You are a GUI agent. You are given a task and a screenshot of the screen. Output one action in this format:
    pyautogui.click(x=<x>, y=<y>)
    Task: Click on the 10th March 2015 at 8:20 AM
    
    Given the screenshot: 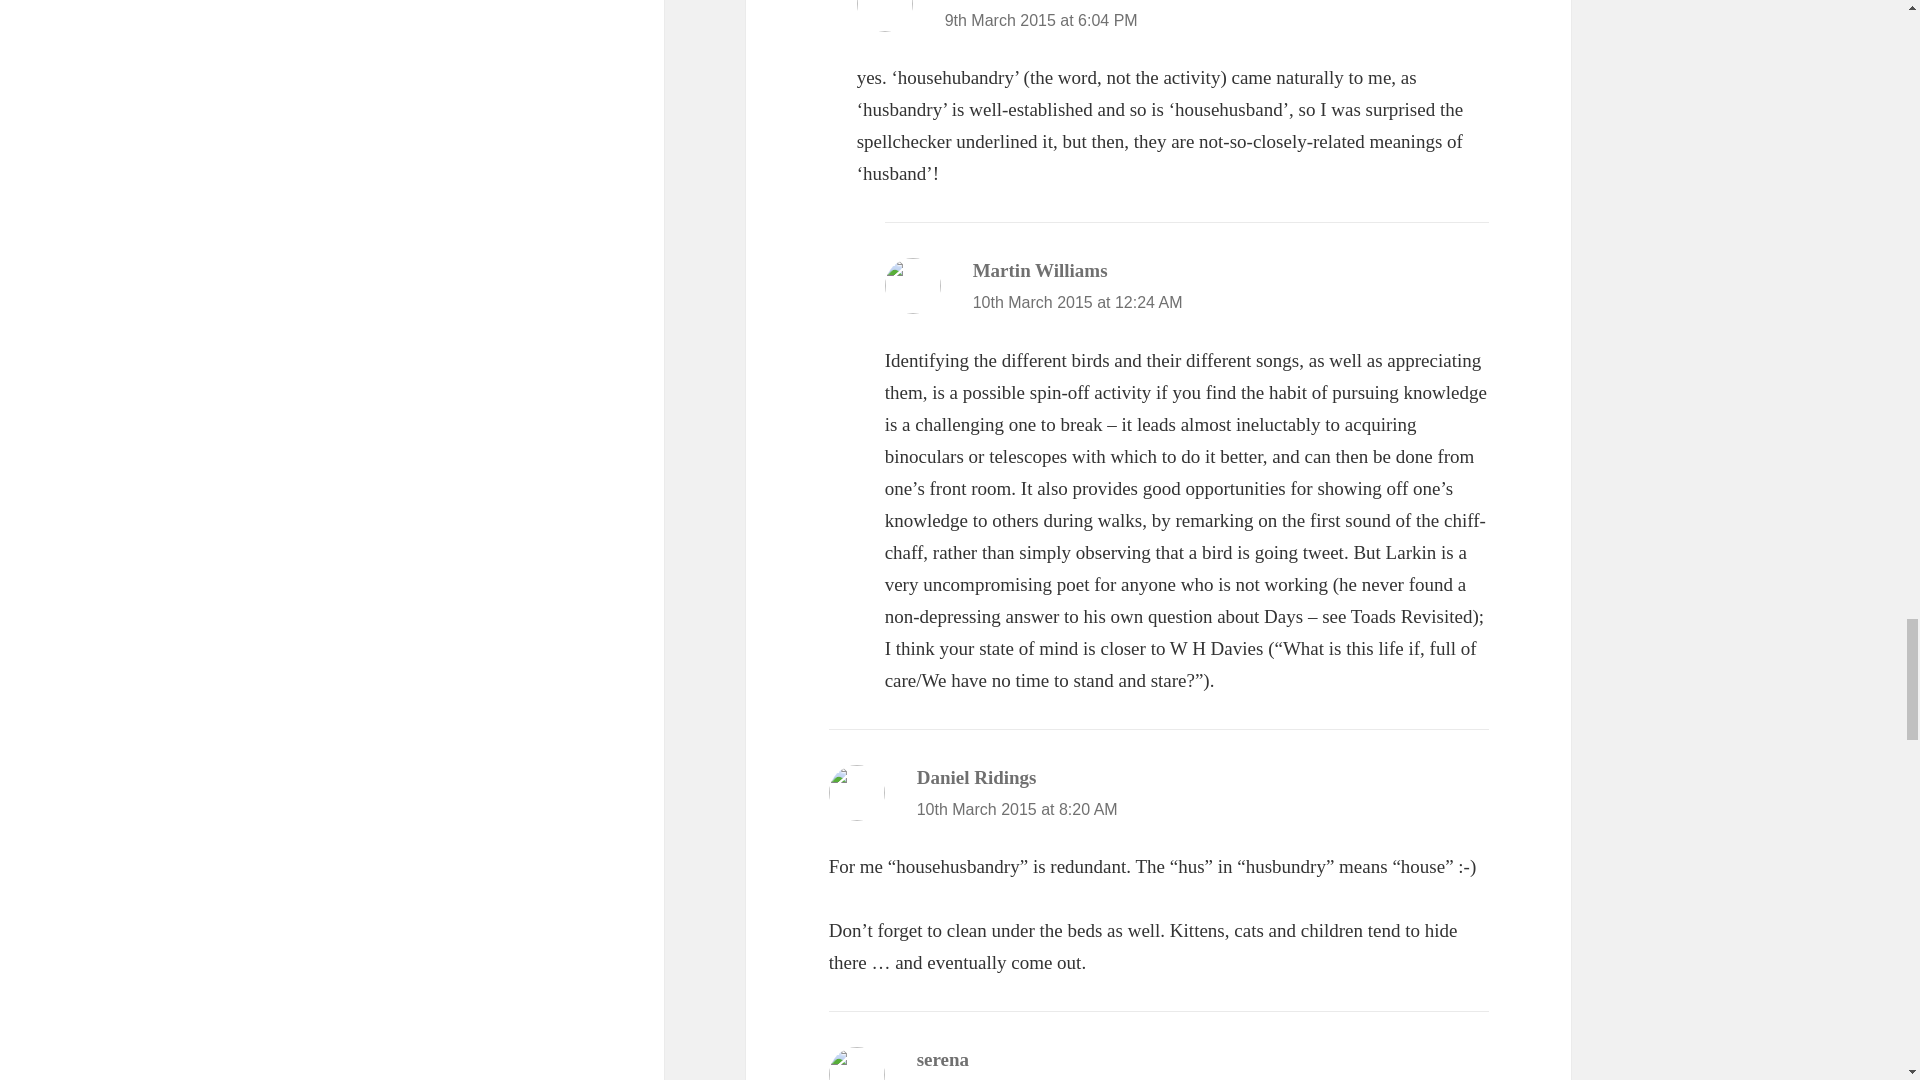 What is the action you would take?
    pyautogui.click(x=1017, y=809)
    